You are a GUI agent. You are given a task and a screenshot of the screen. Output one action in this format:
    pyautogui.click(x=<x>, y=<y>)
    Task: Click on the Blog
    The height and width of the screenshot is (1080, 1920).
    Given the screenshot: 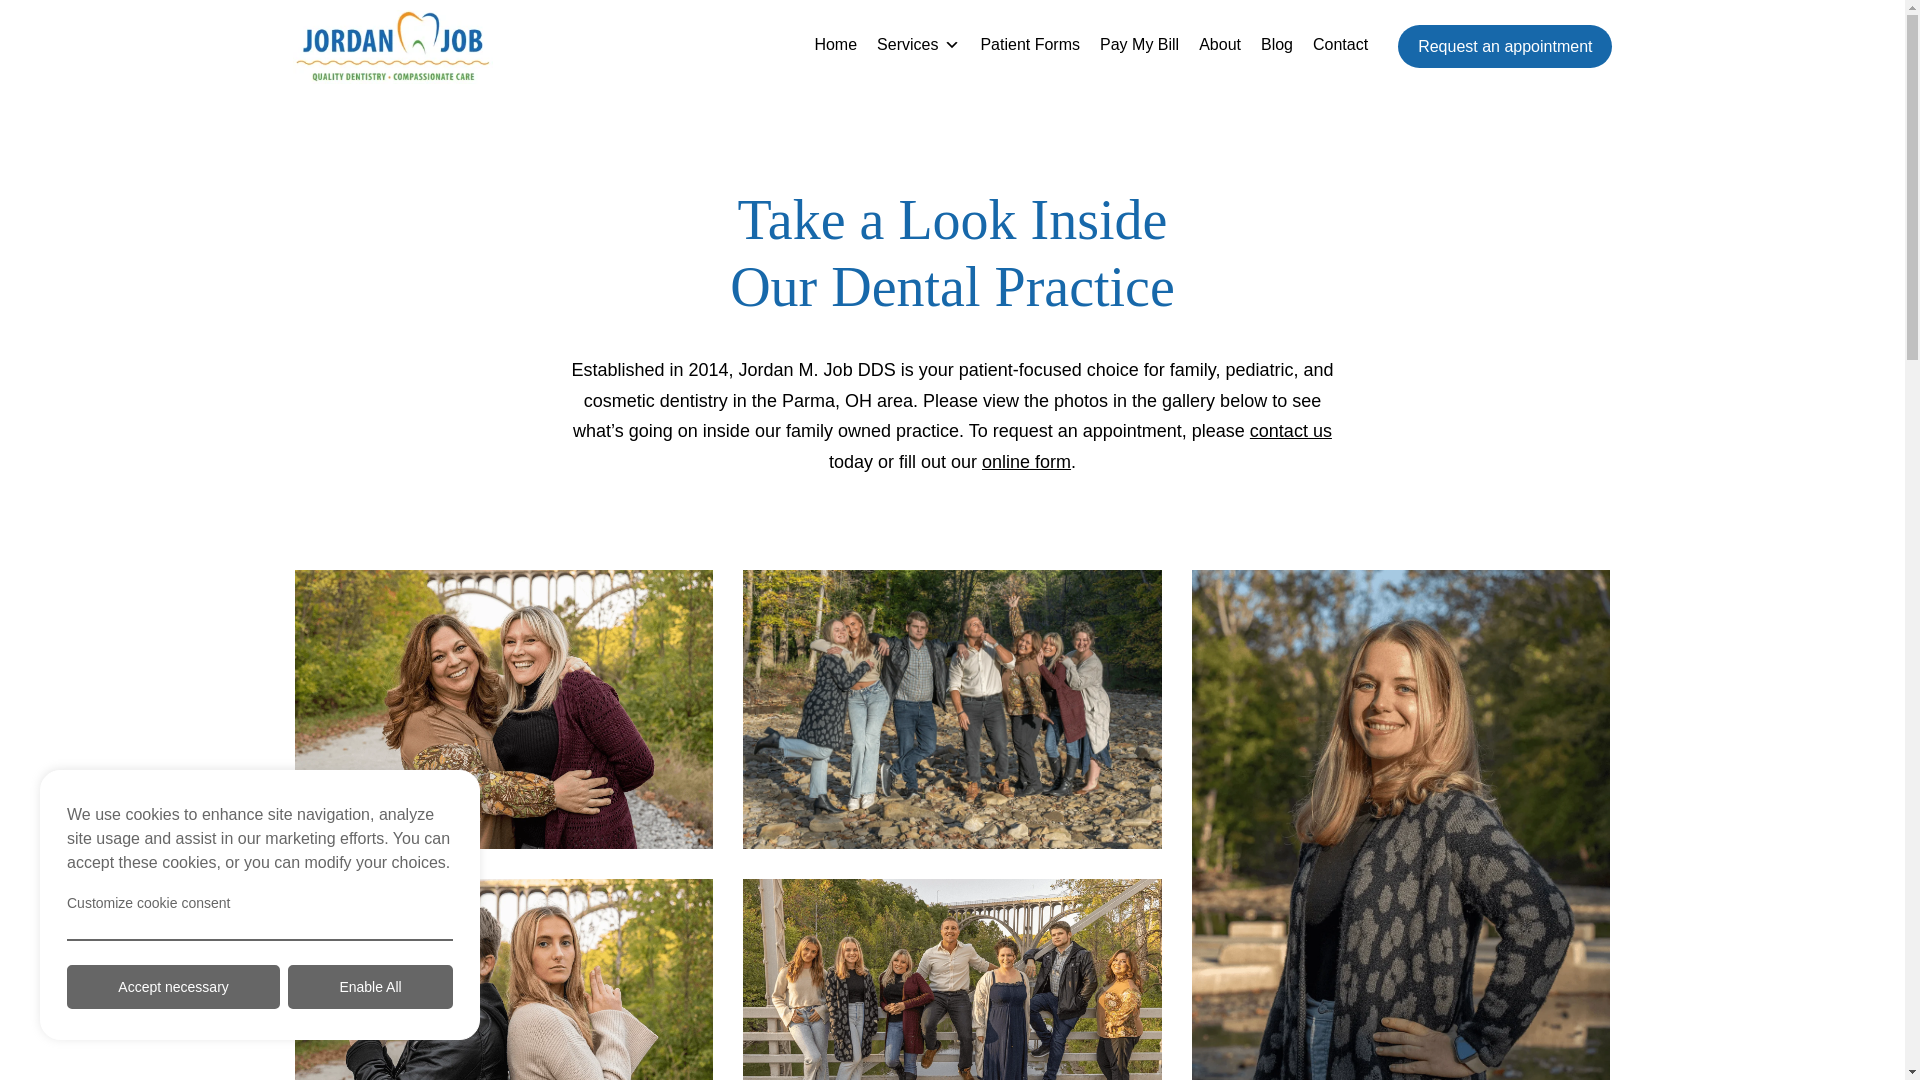 What is the action you would take?
    pyautogui.click(x=1277, y=46)
    